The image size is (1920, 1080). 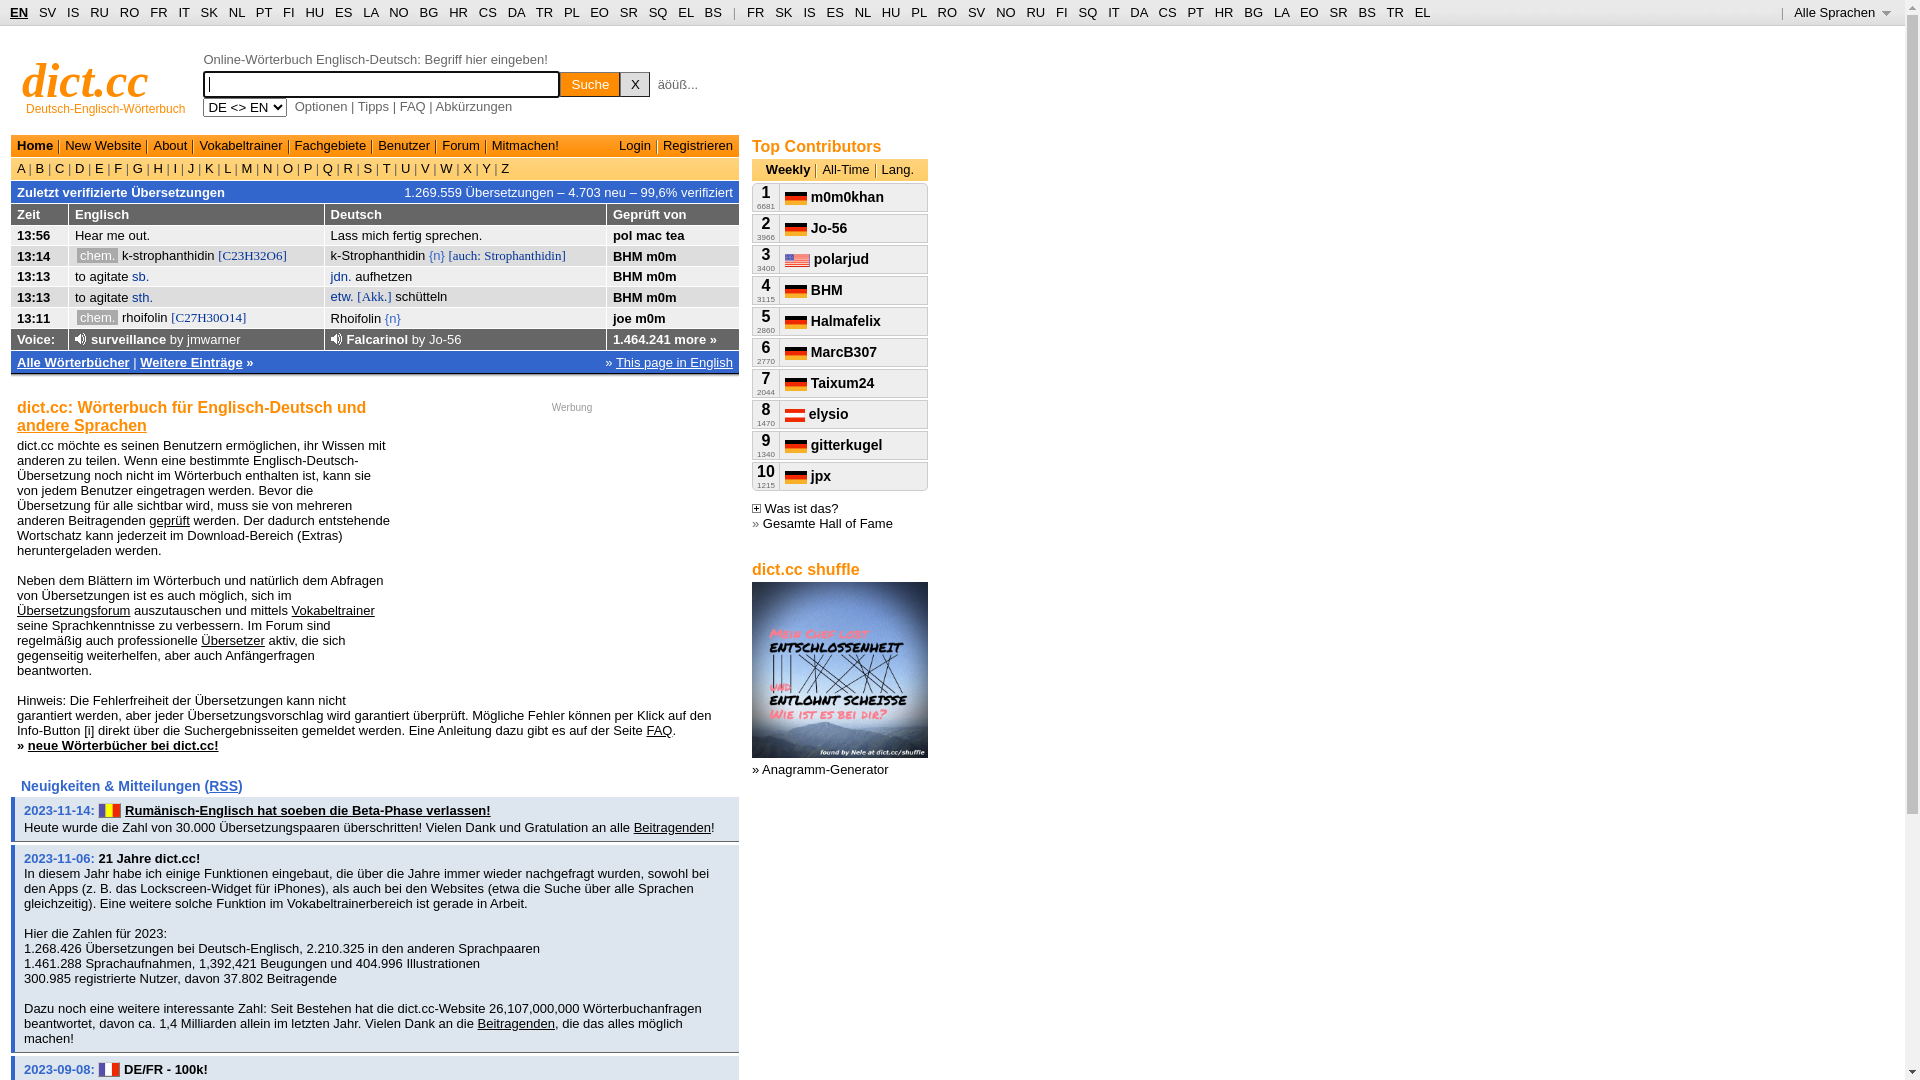 I want to click on F, so click(x=118, y=168).